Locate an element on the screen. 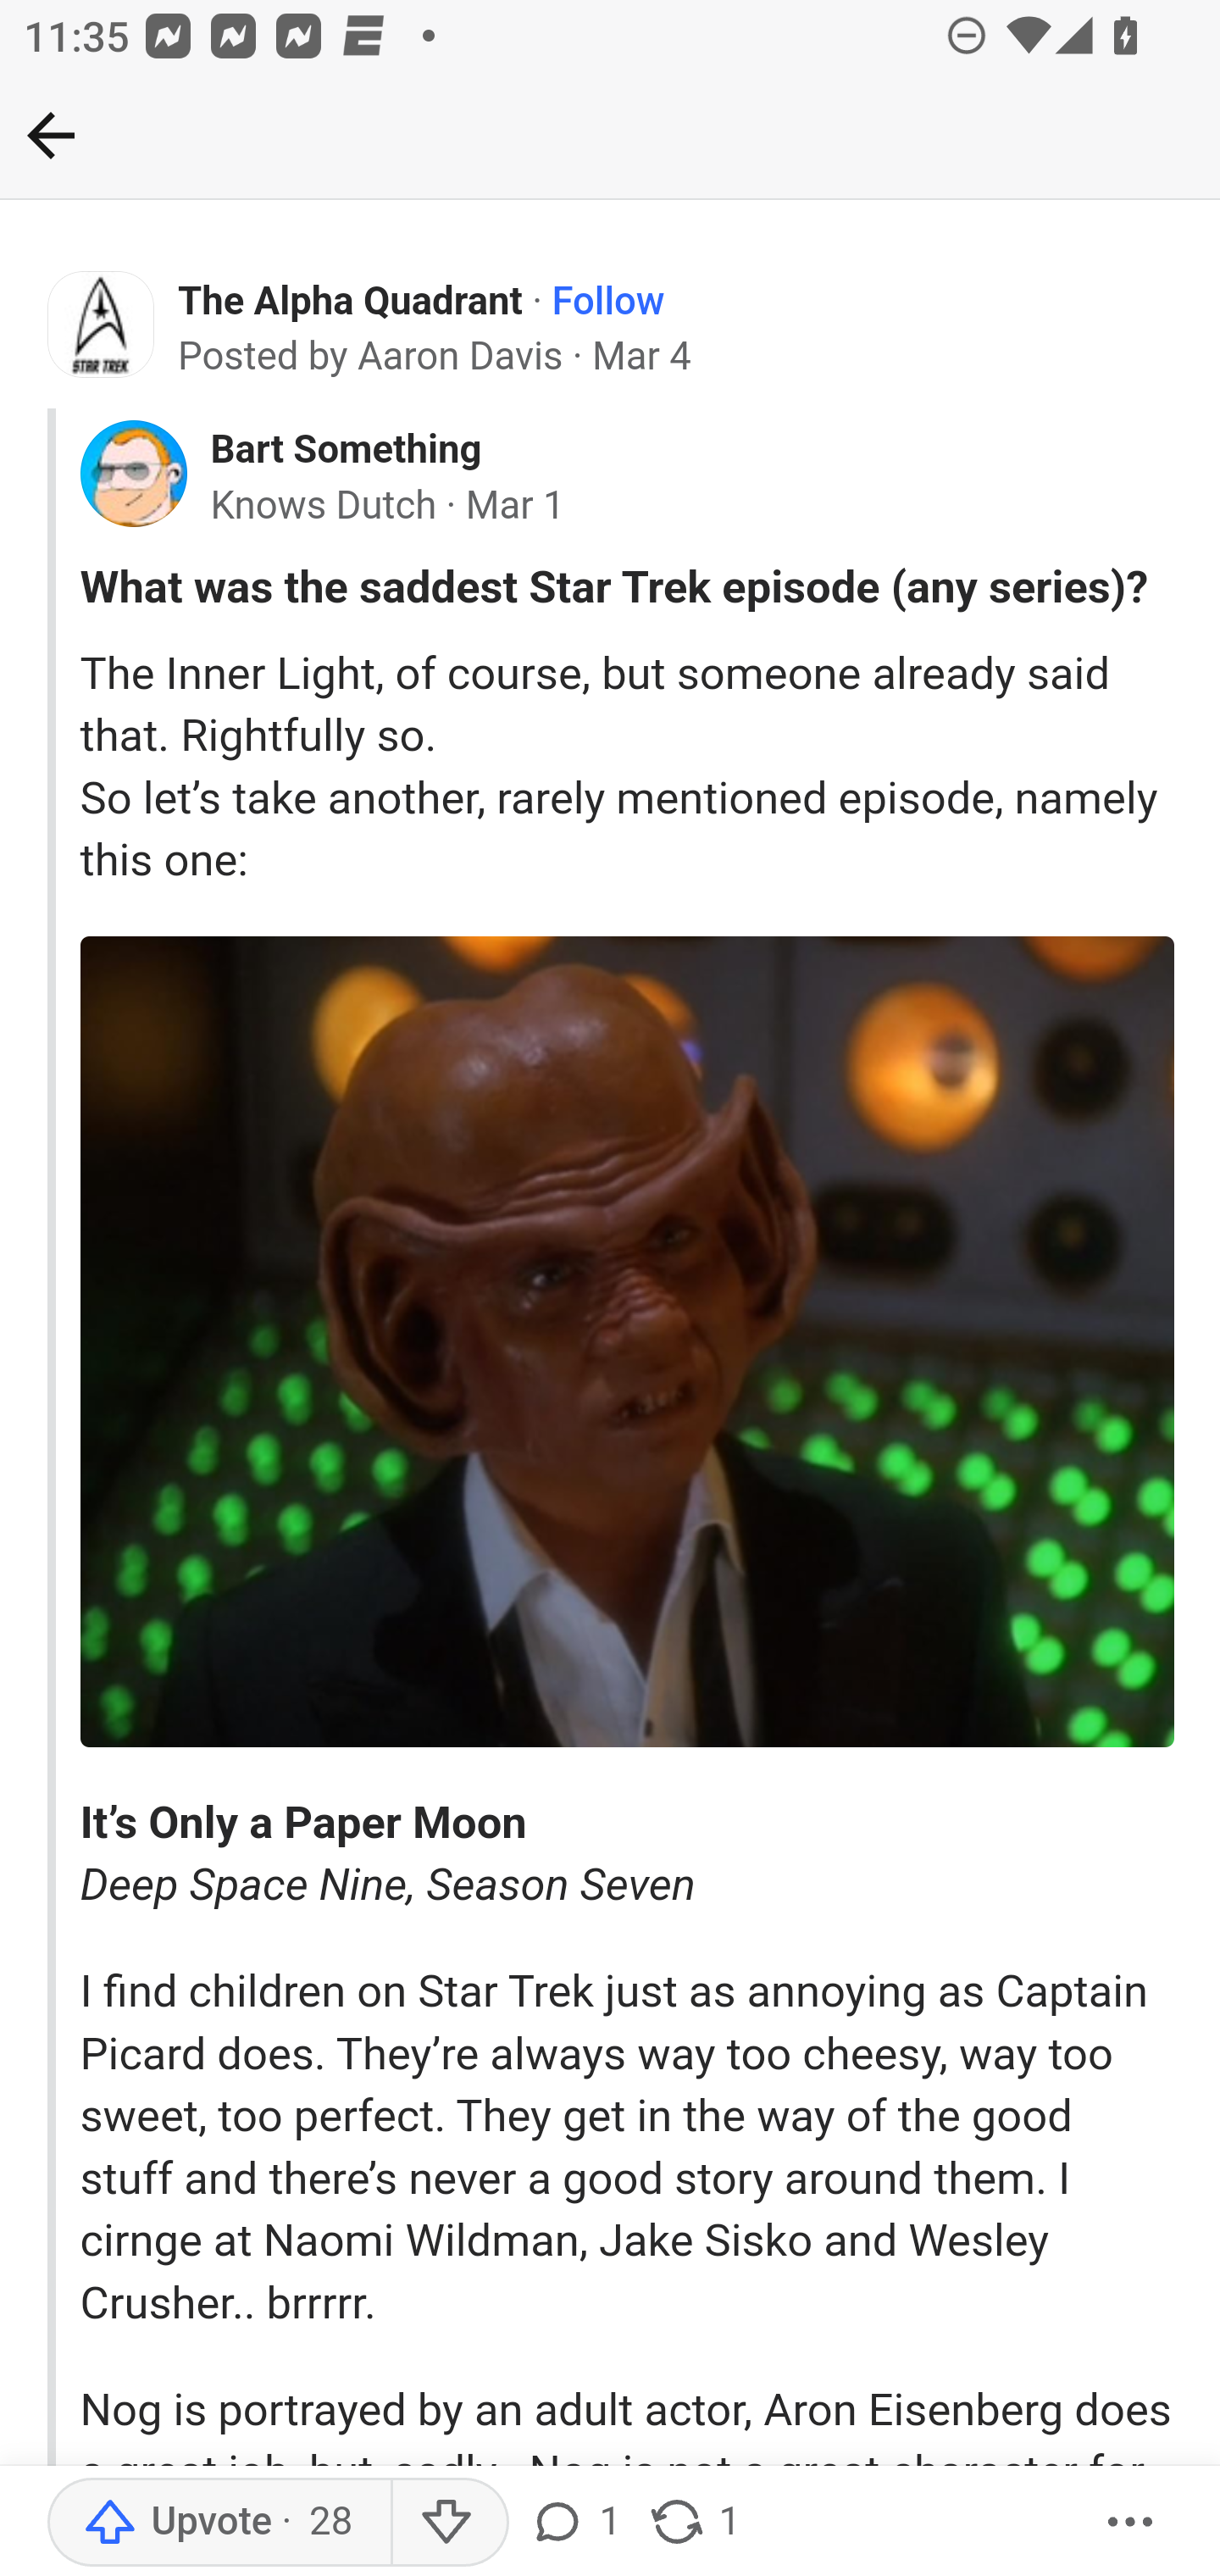 The height and width of the screenshot is (2576, 1220). Back is located at coordinates (51, 135).